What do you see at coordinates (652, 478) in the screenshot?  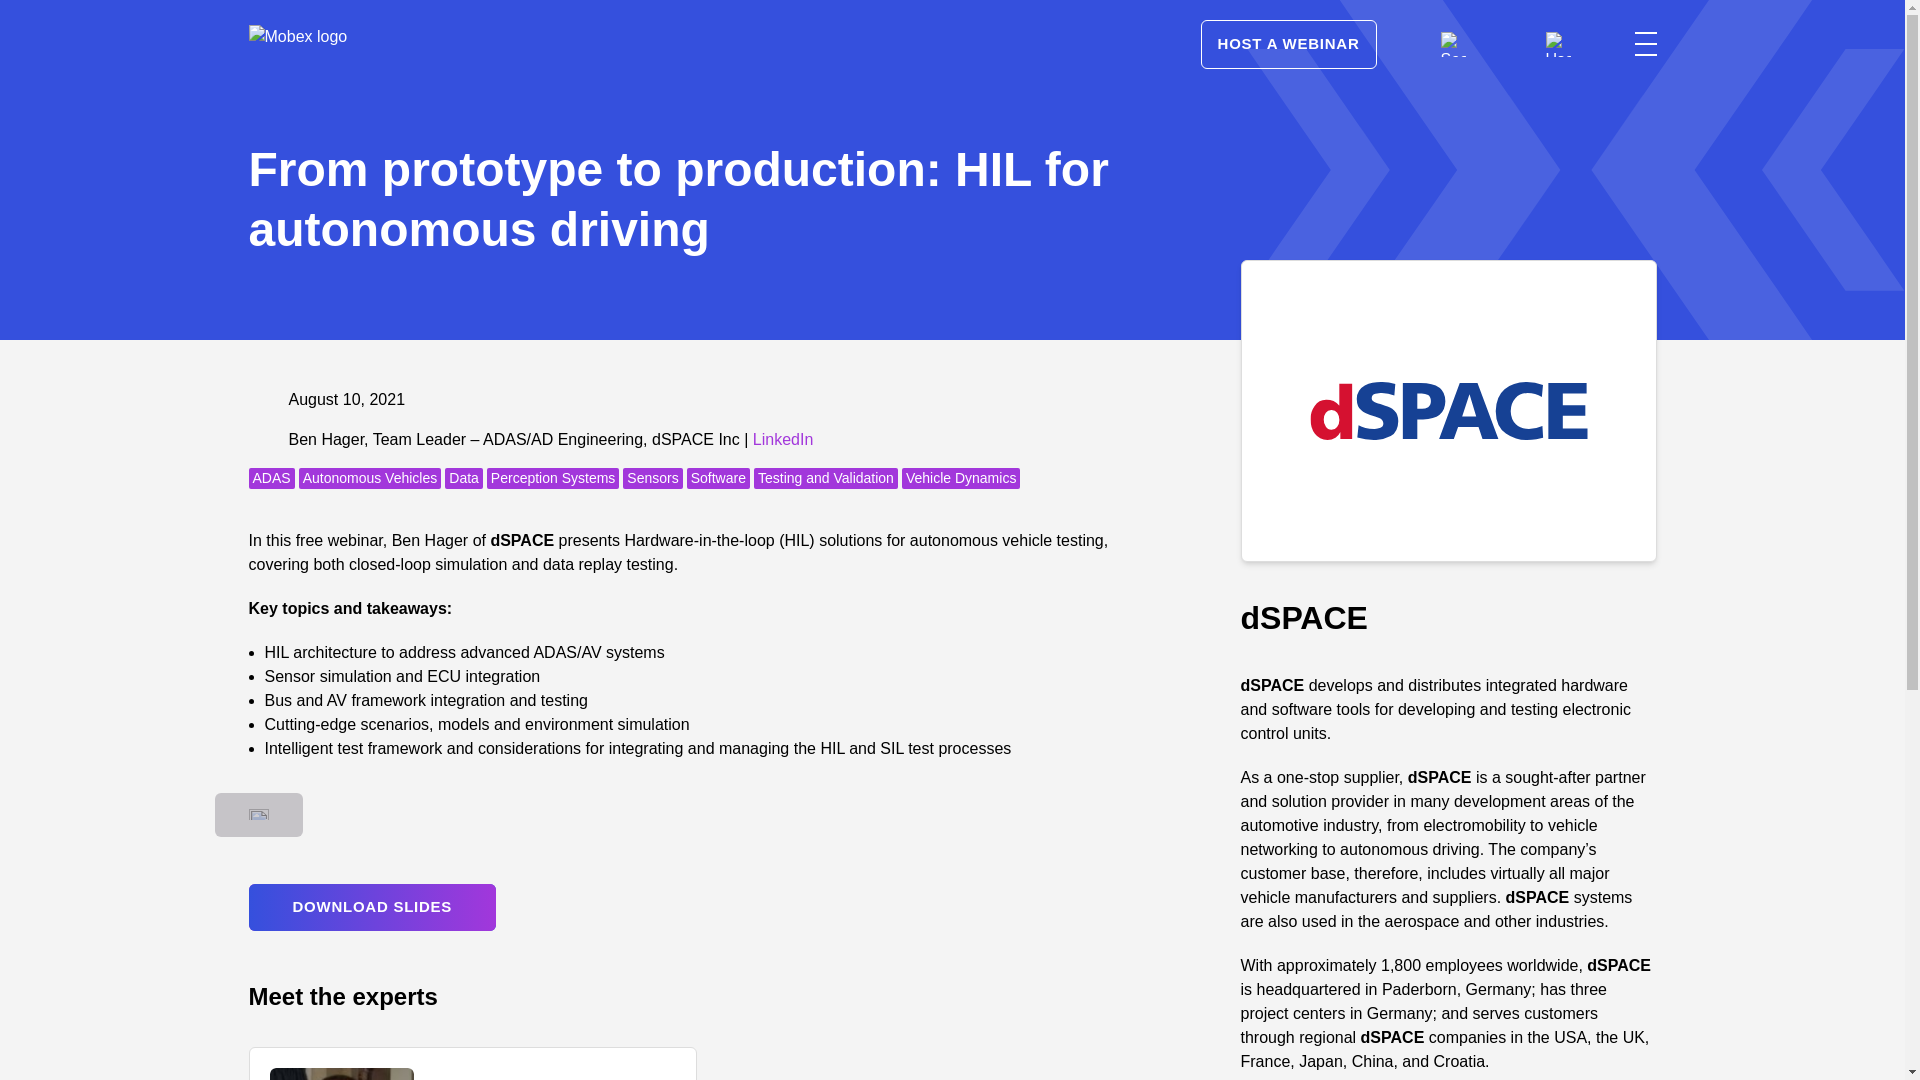 I see `Sensors` at bounding box center [652, 478].